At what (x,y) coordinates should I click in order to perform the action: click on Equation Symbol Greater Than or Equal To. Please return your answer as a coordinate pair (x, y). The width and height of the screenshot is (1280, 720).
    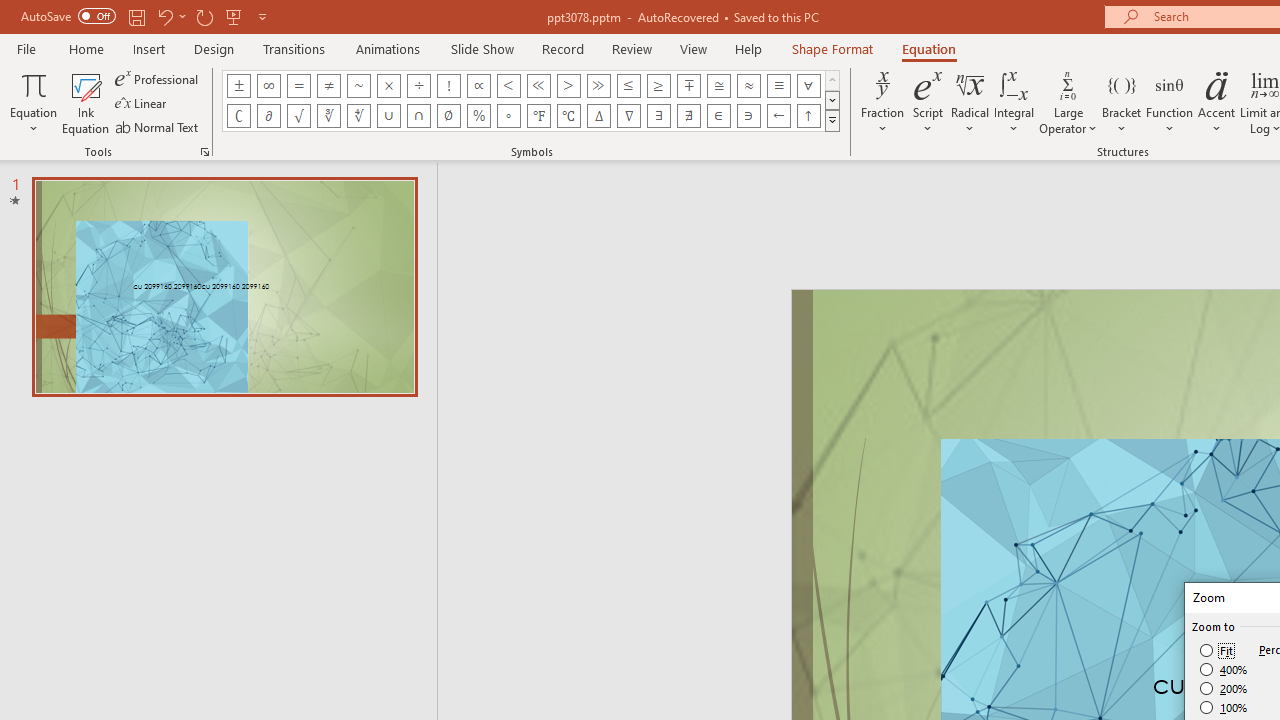
    Looking at the image, I should click on (658, 86).